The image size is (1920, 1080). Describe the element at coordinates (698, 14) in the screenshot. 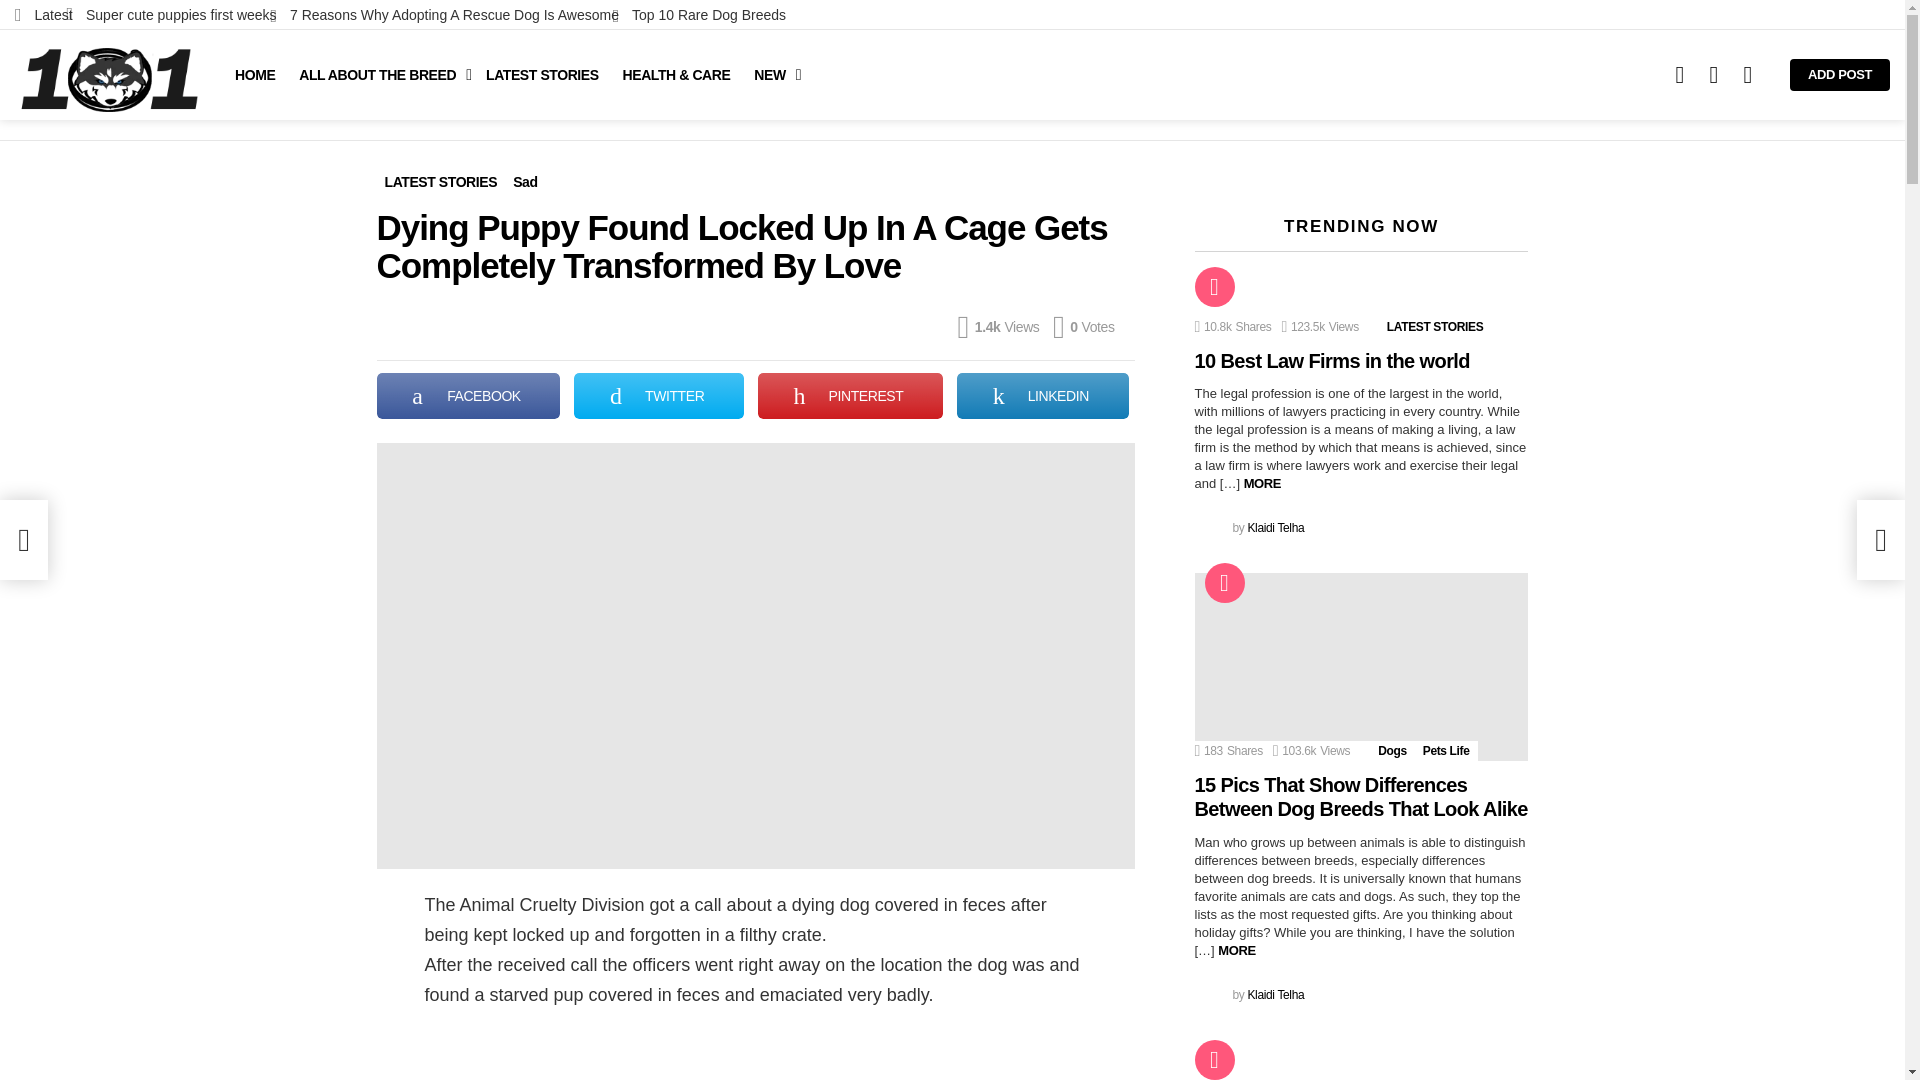

I see `Top 10 Rare Dog Breeds` at that location.